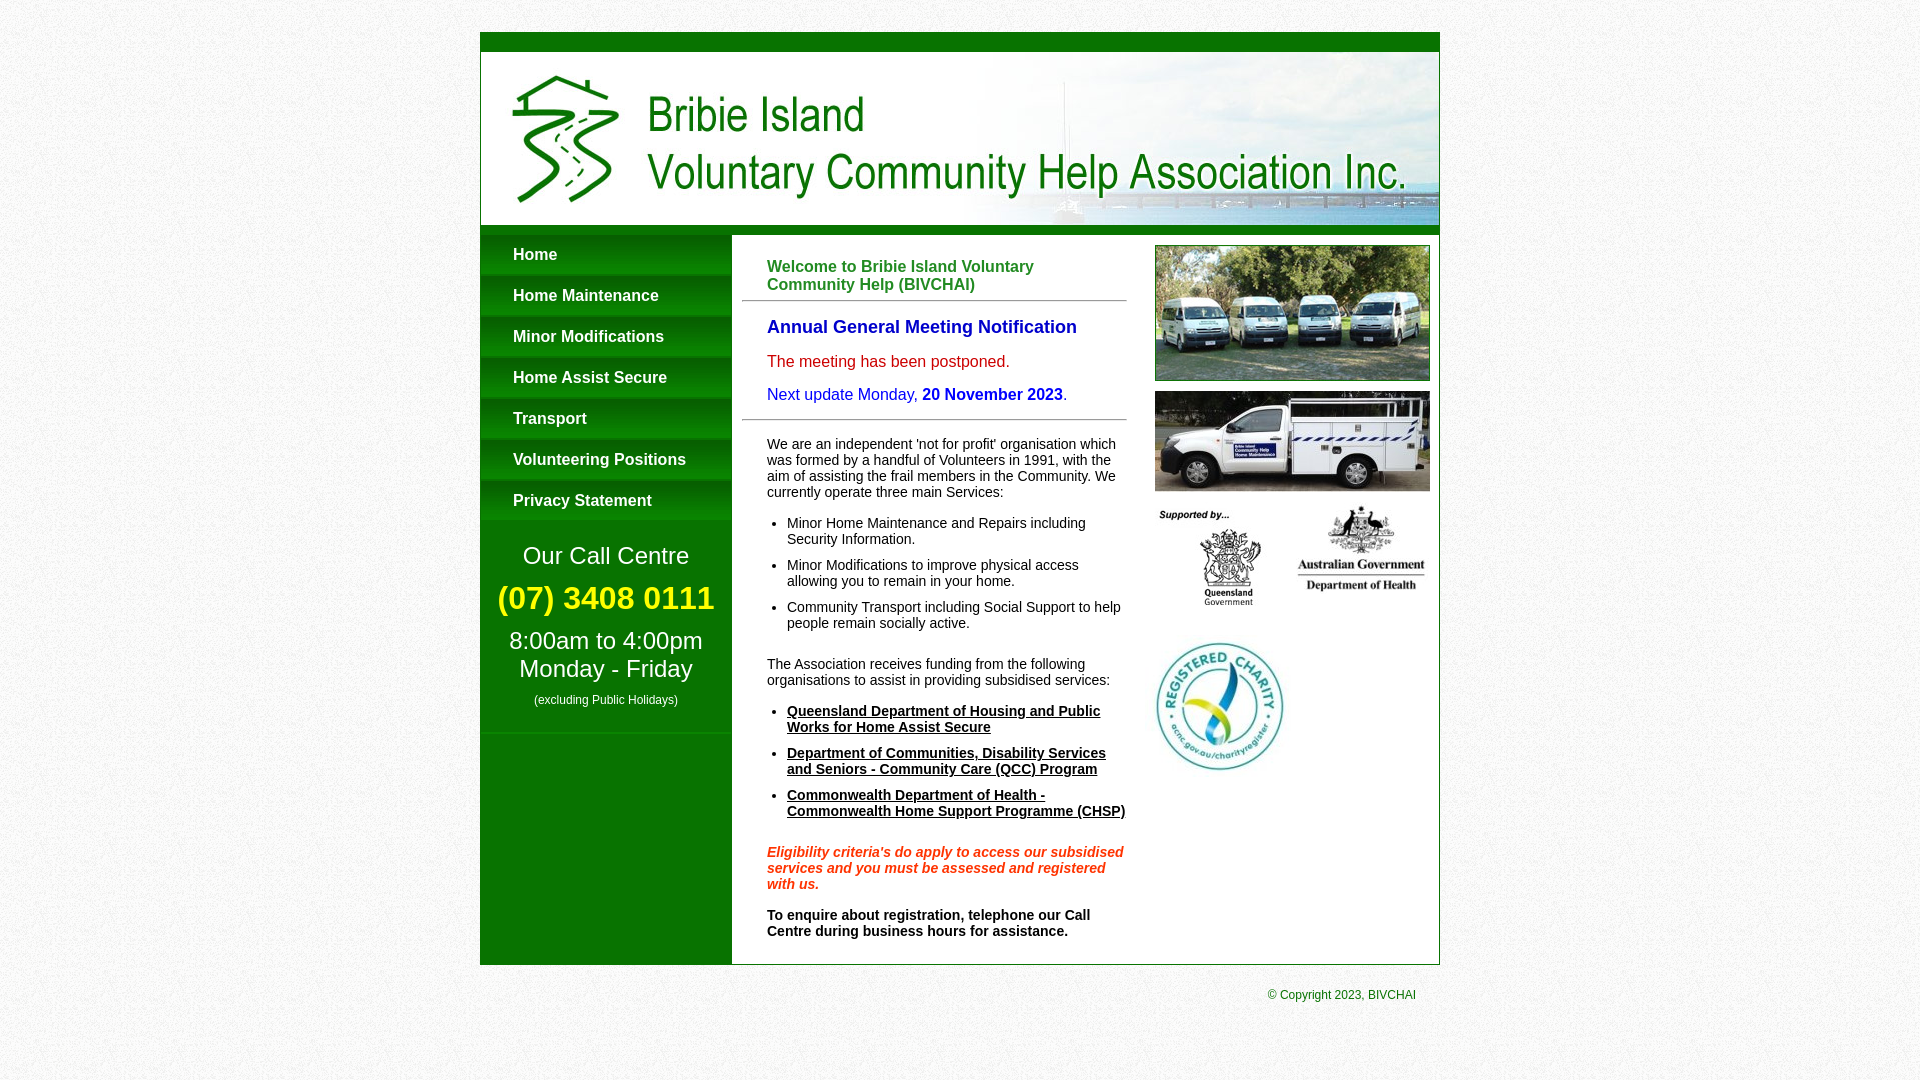 This screenshot has height=1080, width=1920. I want to click on Minor Modifications, so click(606, 338).